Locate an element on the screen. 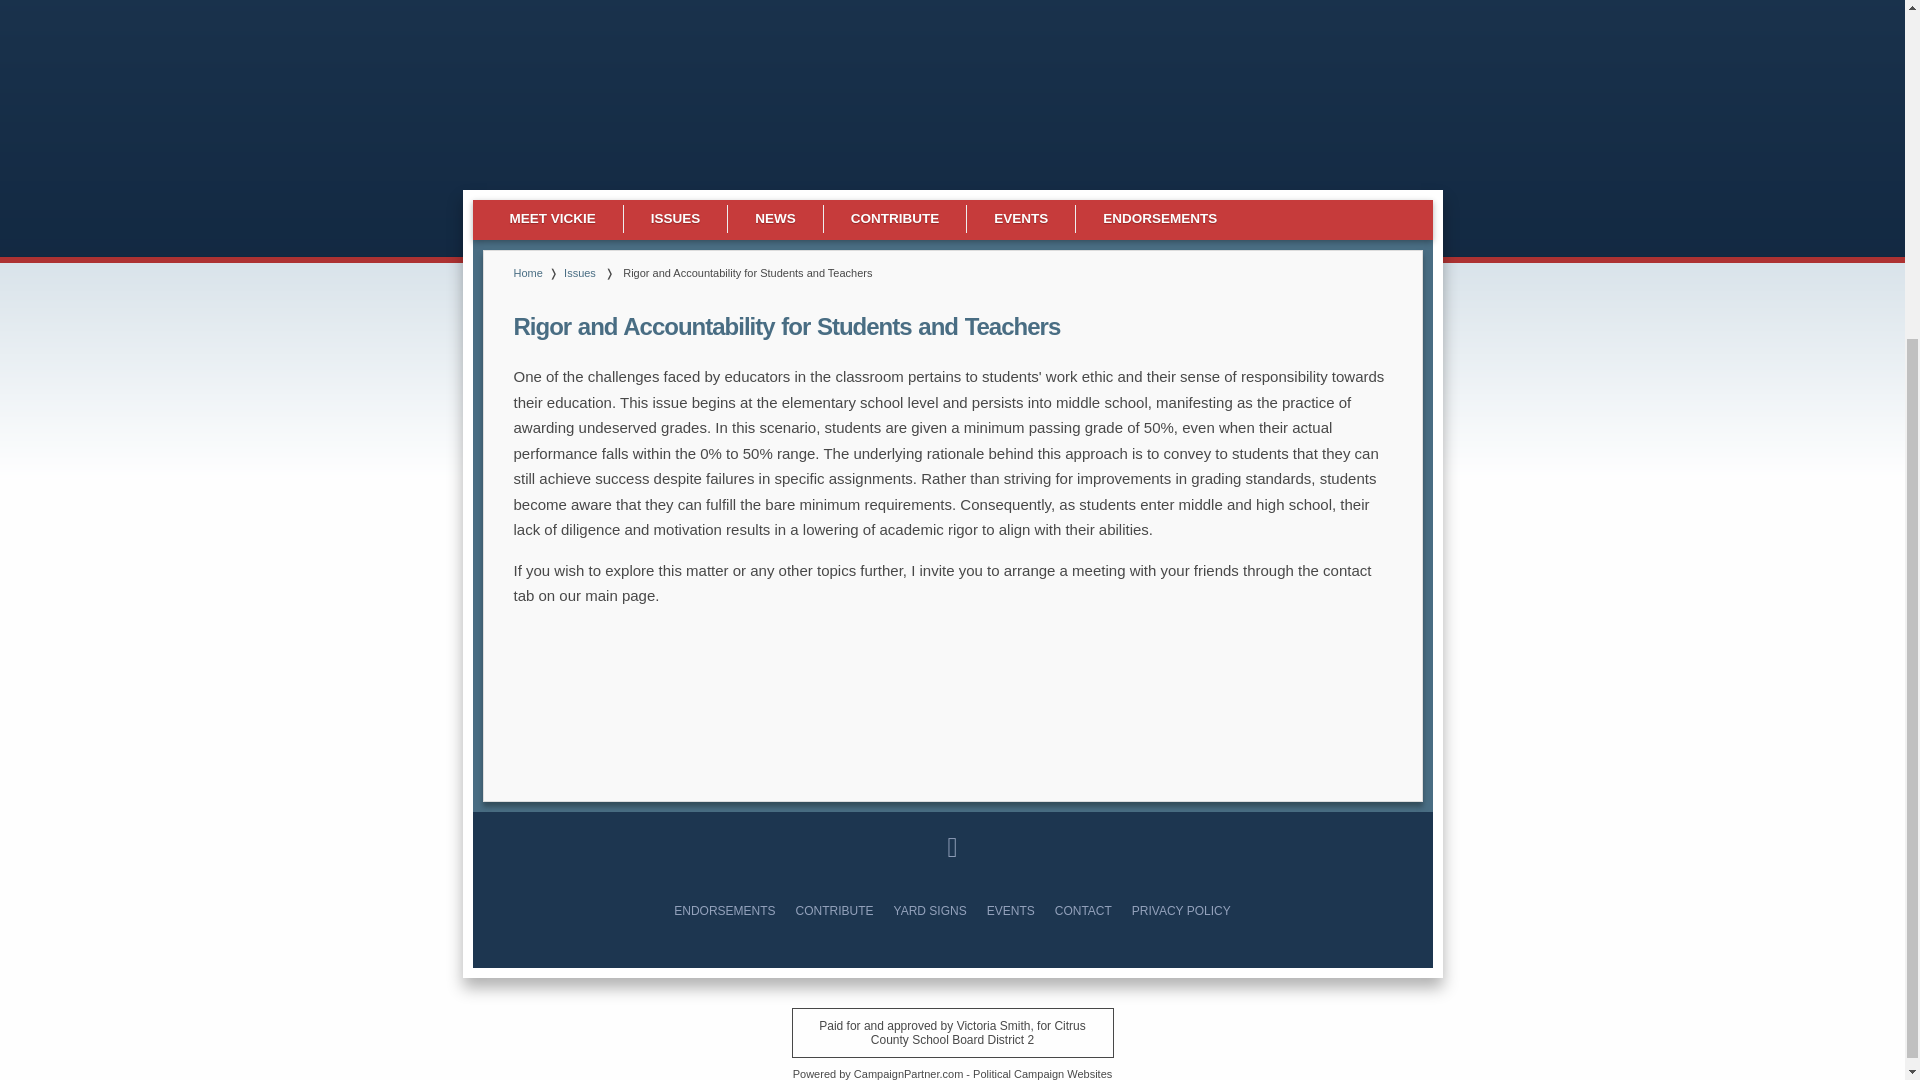 This screenshot has height=1080, width=1920. Join us on Facebook is located at coordinates (951, 847).